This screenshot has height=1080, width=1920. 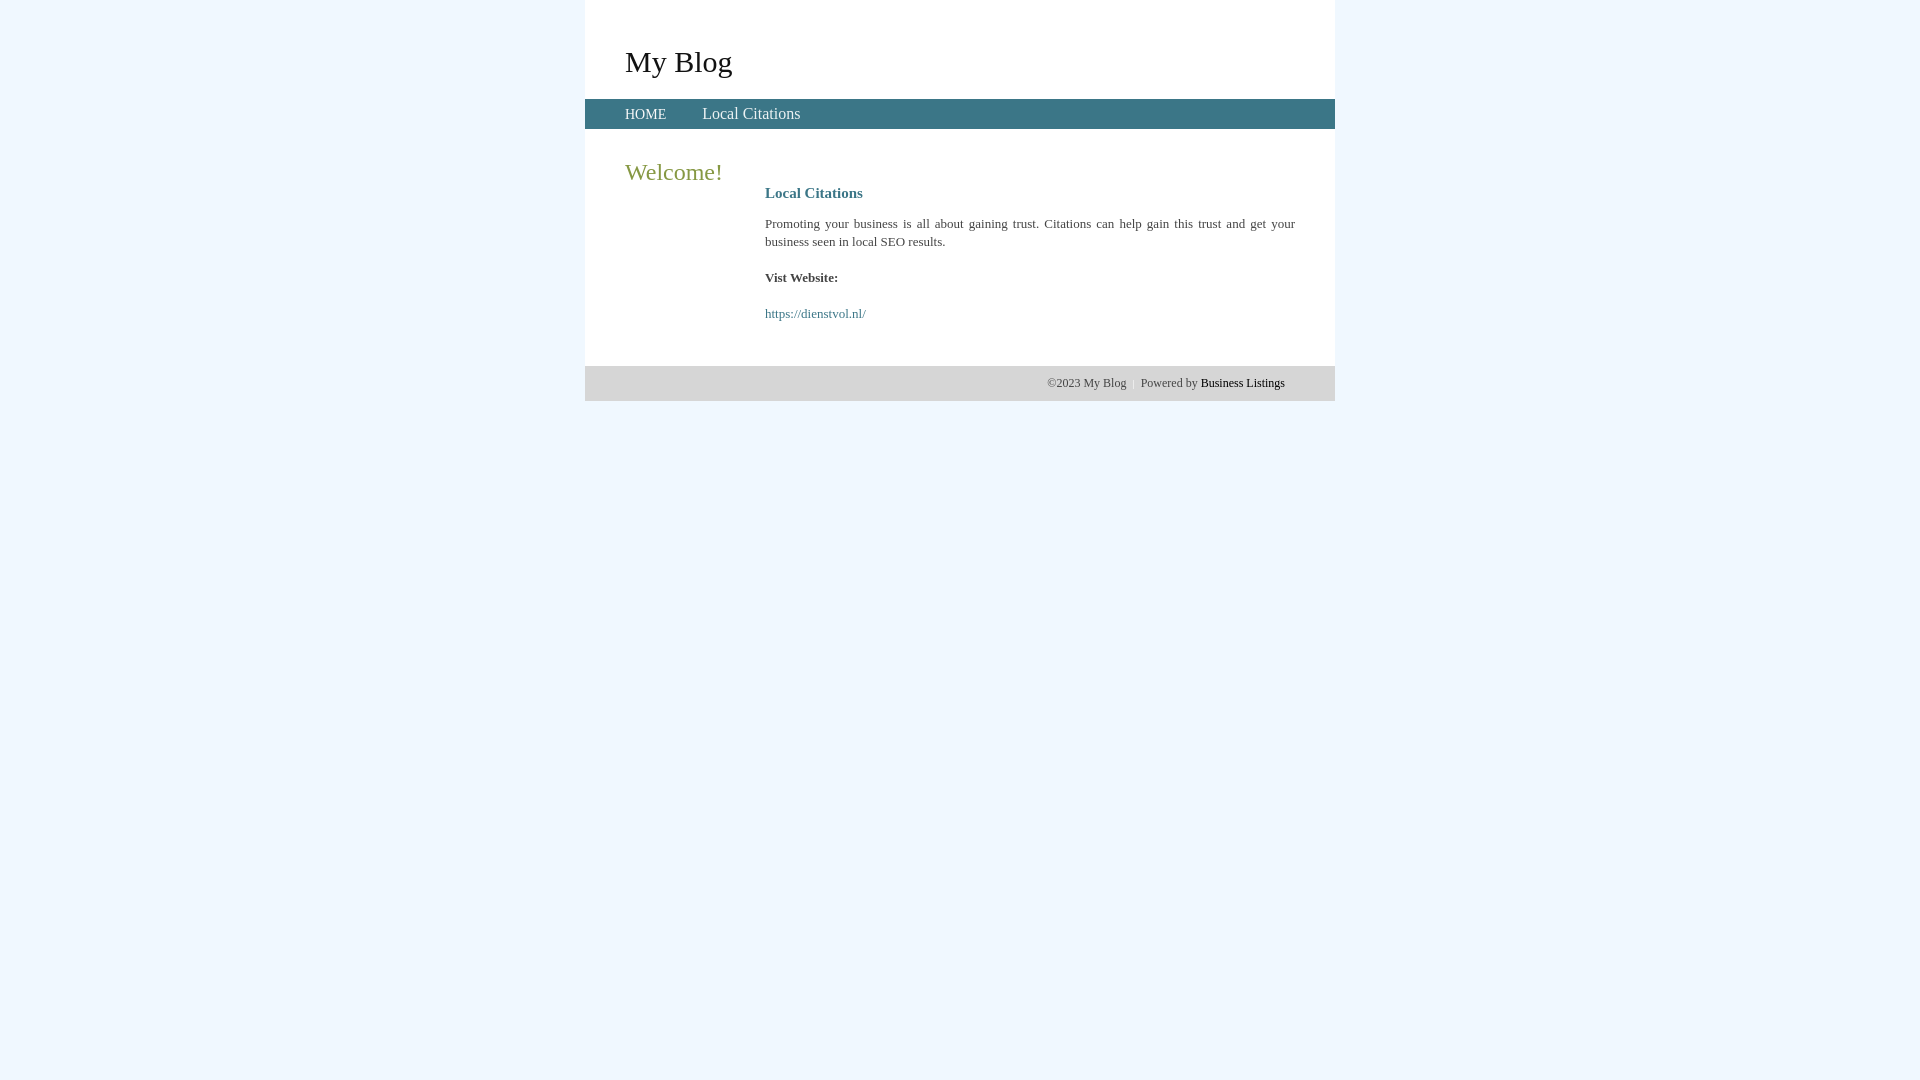 I want to click on My Blog, so click(x=679, y=61).